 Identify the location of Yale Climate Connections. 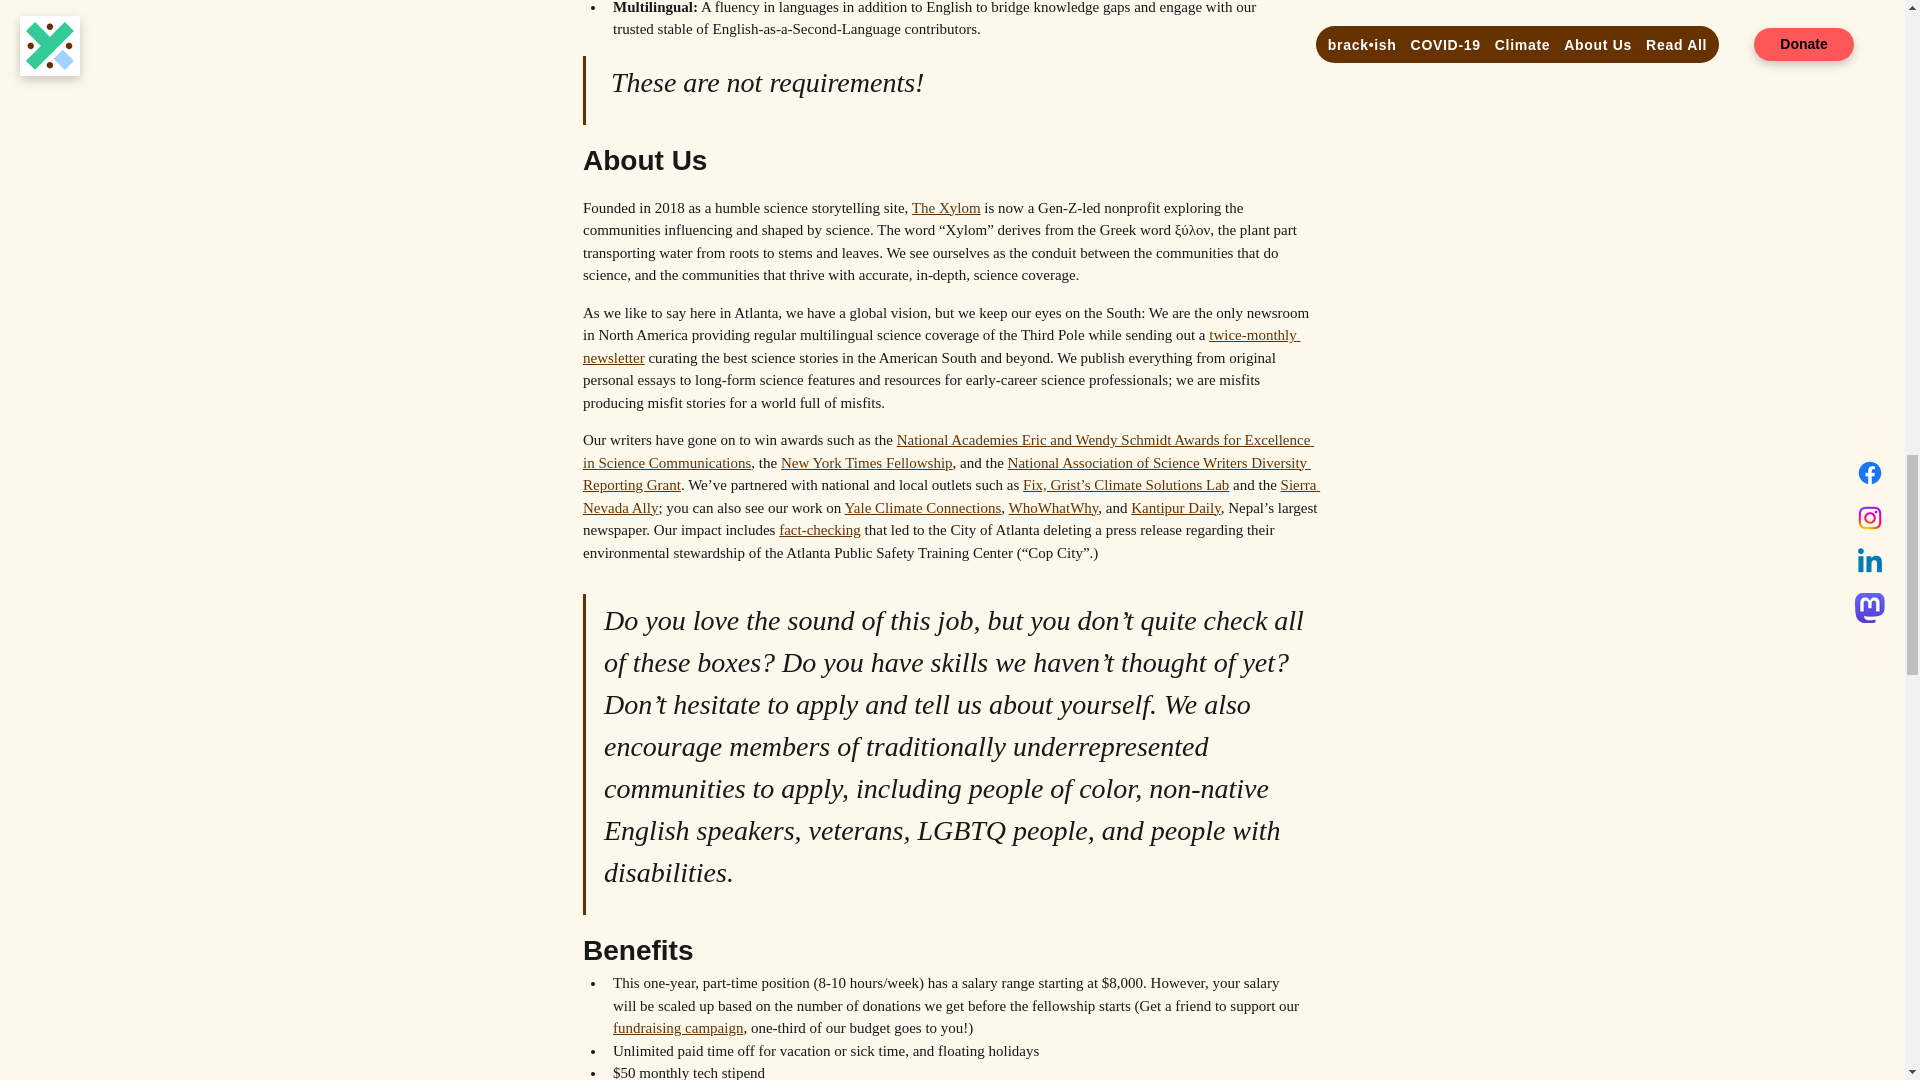
(922, 508).